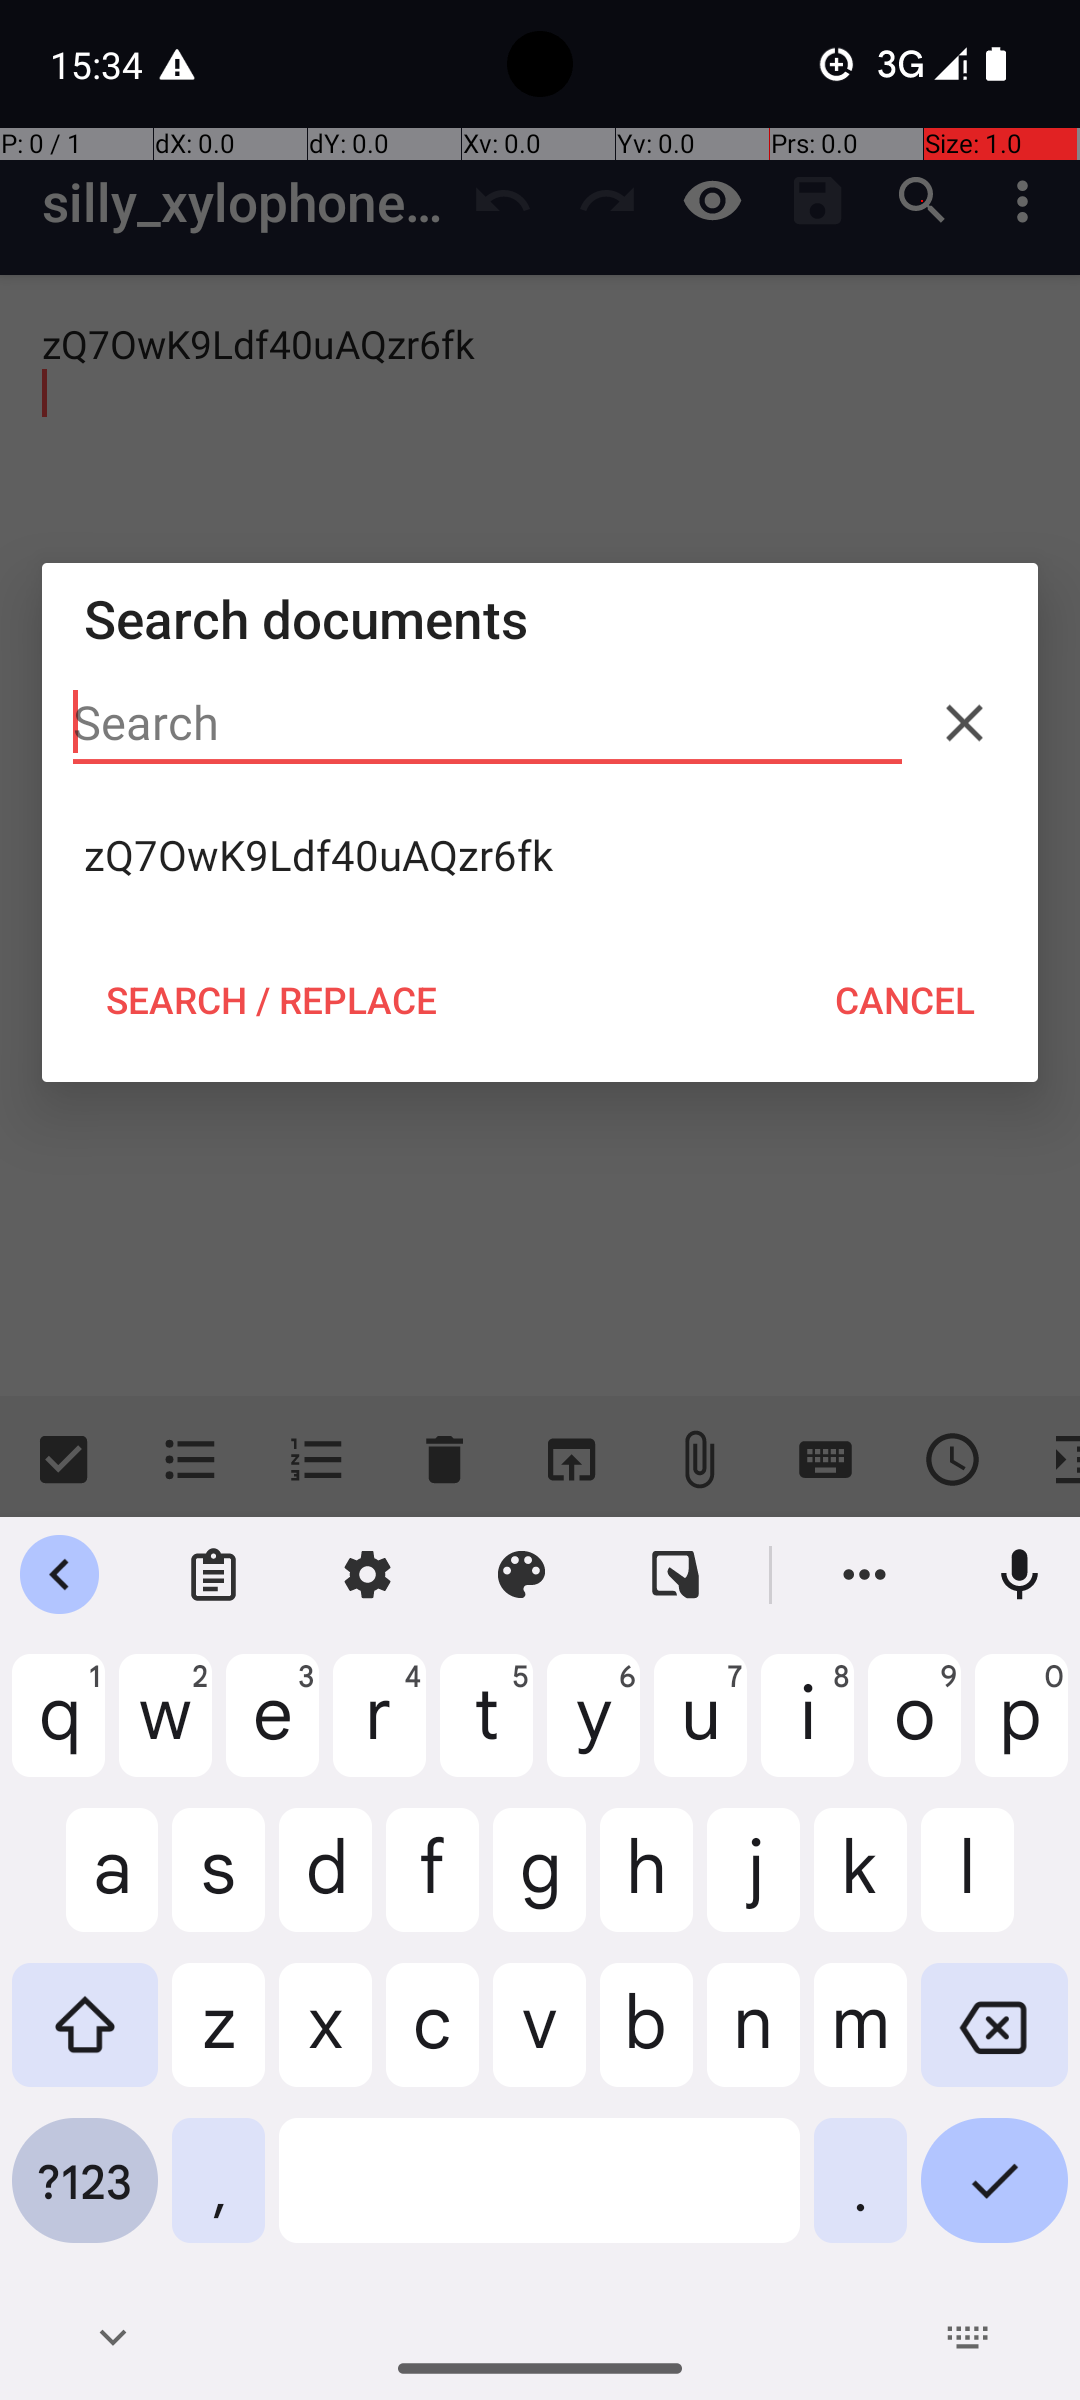  What do you see at coordinates (271, 1000) in the screenshot?
I see `SEARCH / REPLACE` at bounding box center [271, 1000].